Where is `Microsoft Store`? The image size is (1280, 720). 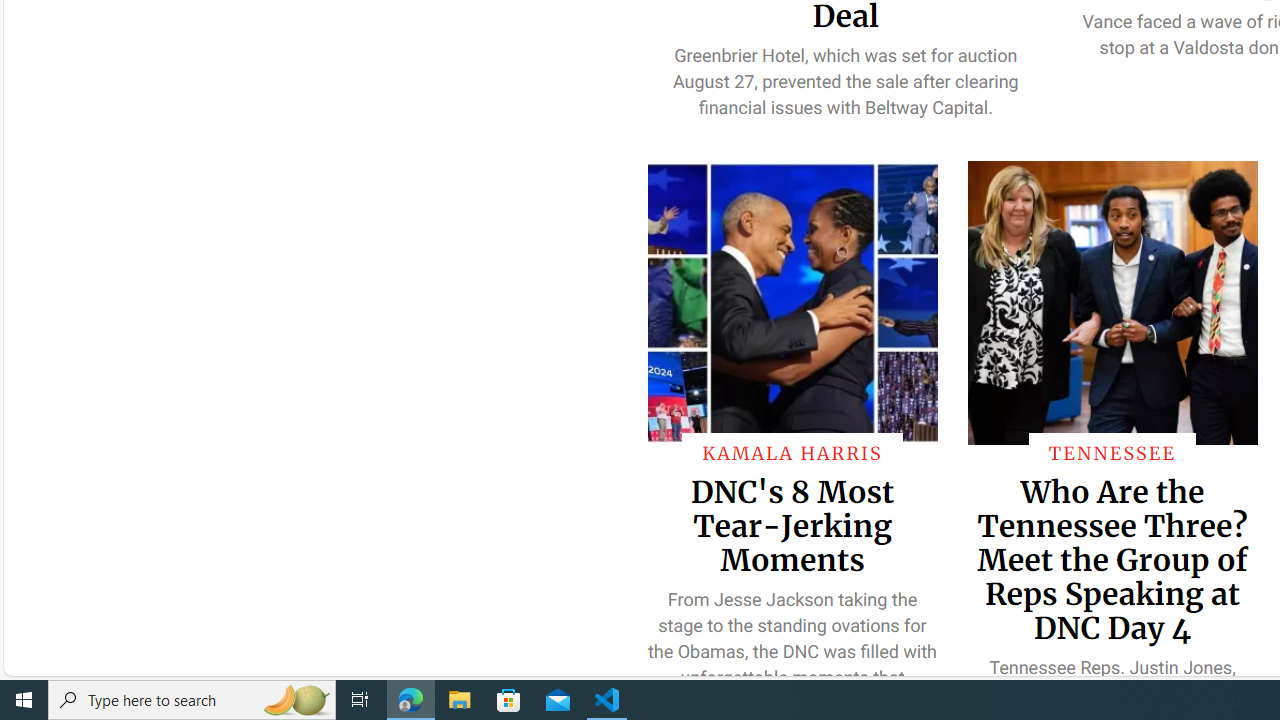 Microsoft Store is located at coordinates (509, 700).